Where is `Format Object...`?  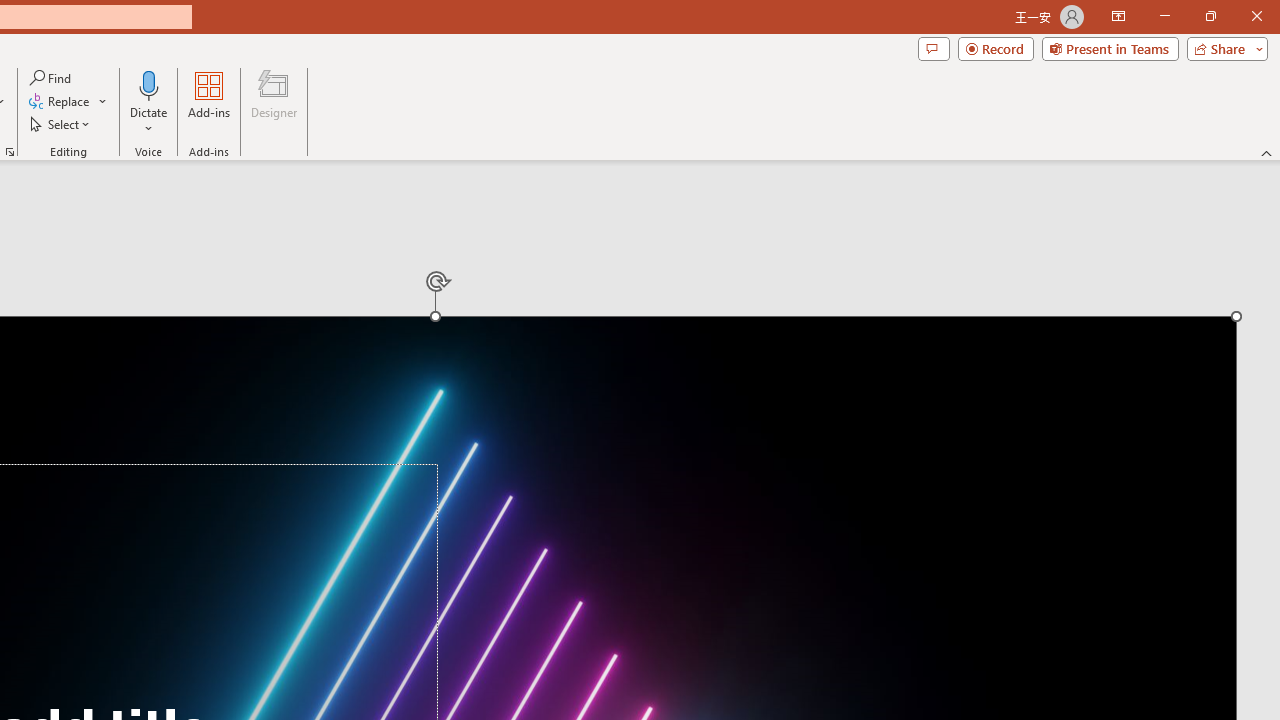
Format Object... is located at coordinates (10, 152).